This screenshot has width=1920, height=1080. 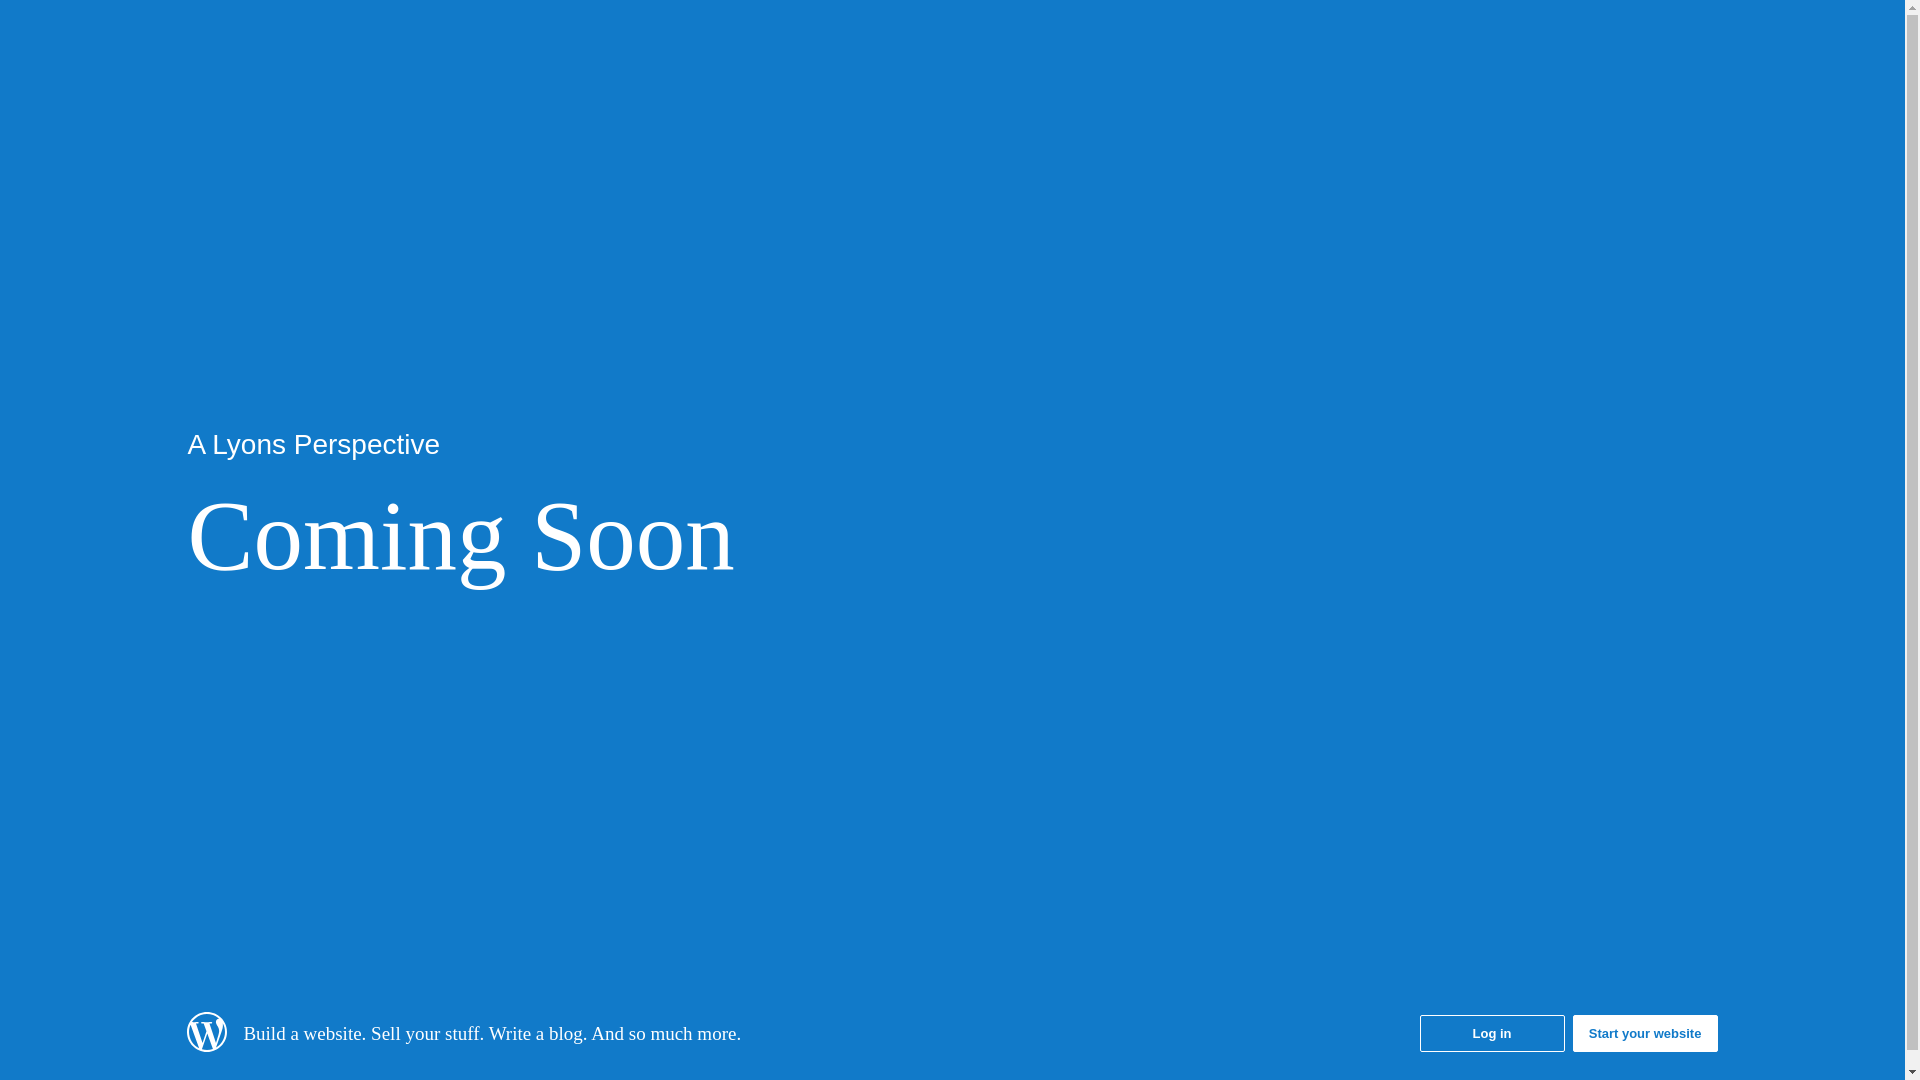 What do you see at coordinates (207, 1046) in the screenshot?
I see `WordPress.com` at bounding box center [207, 1046].